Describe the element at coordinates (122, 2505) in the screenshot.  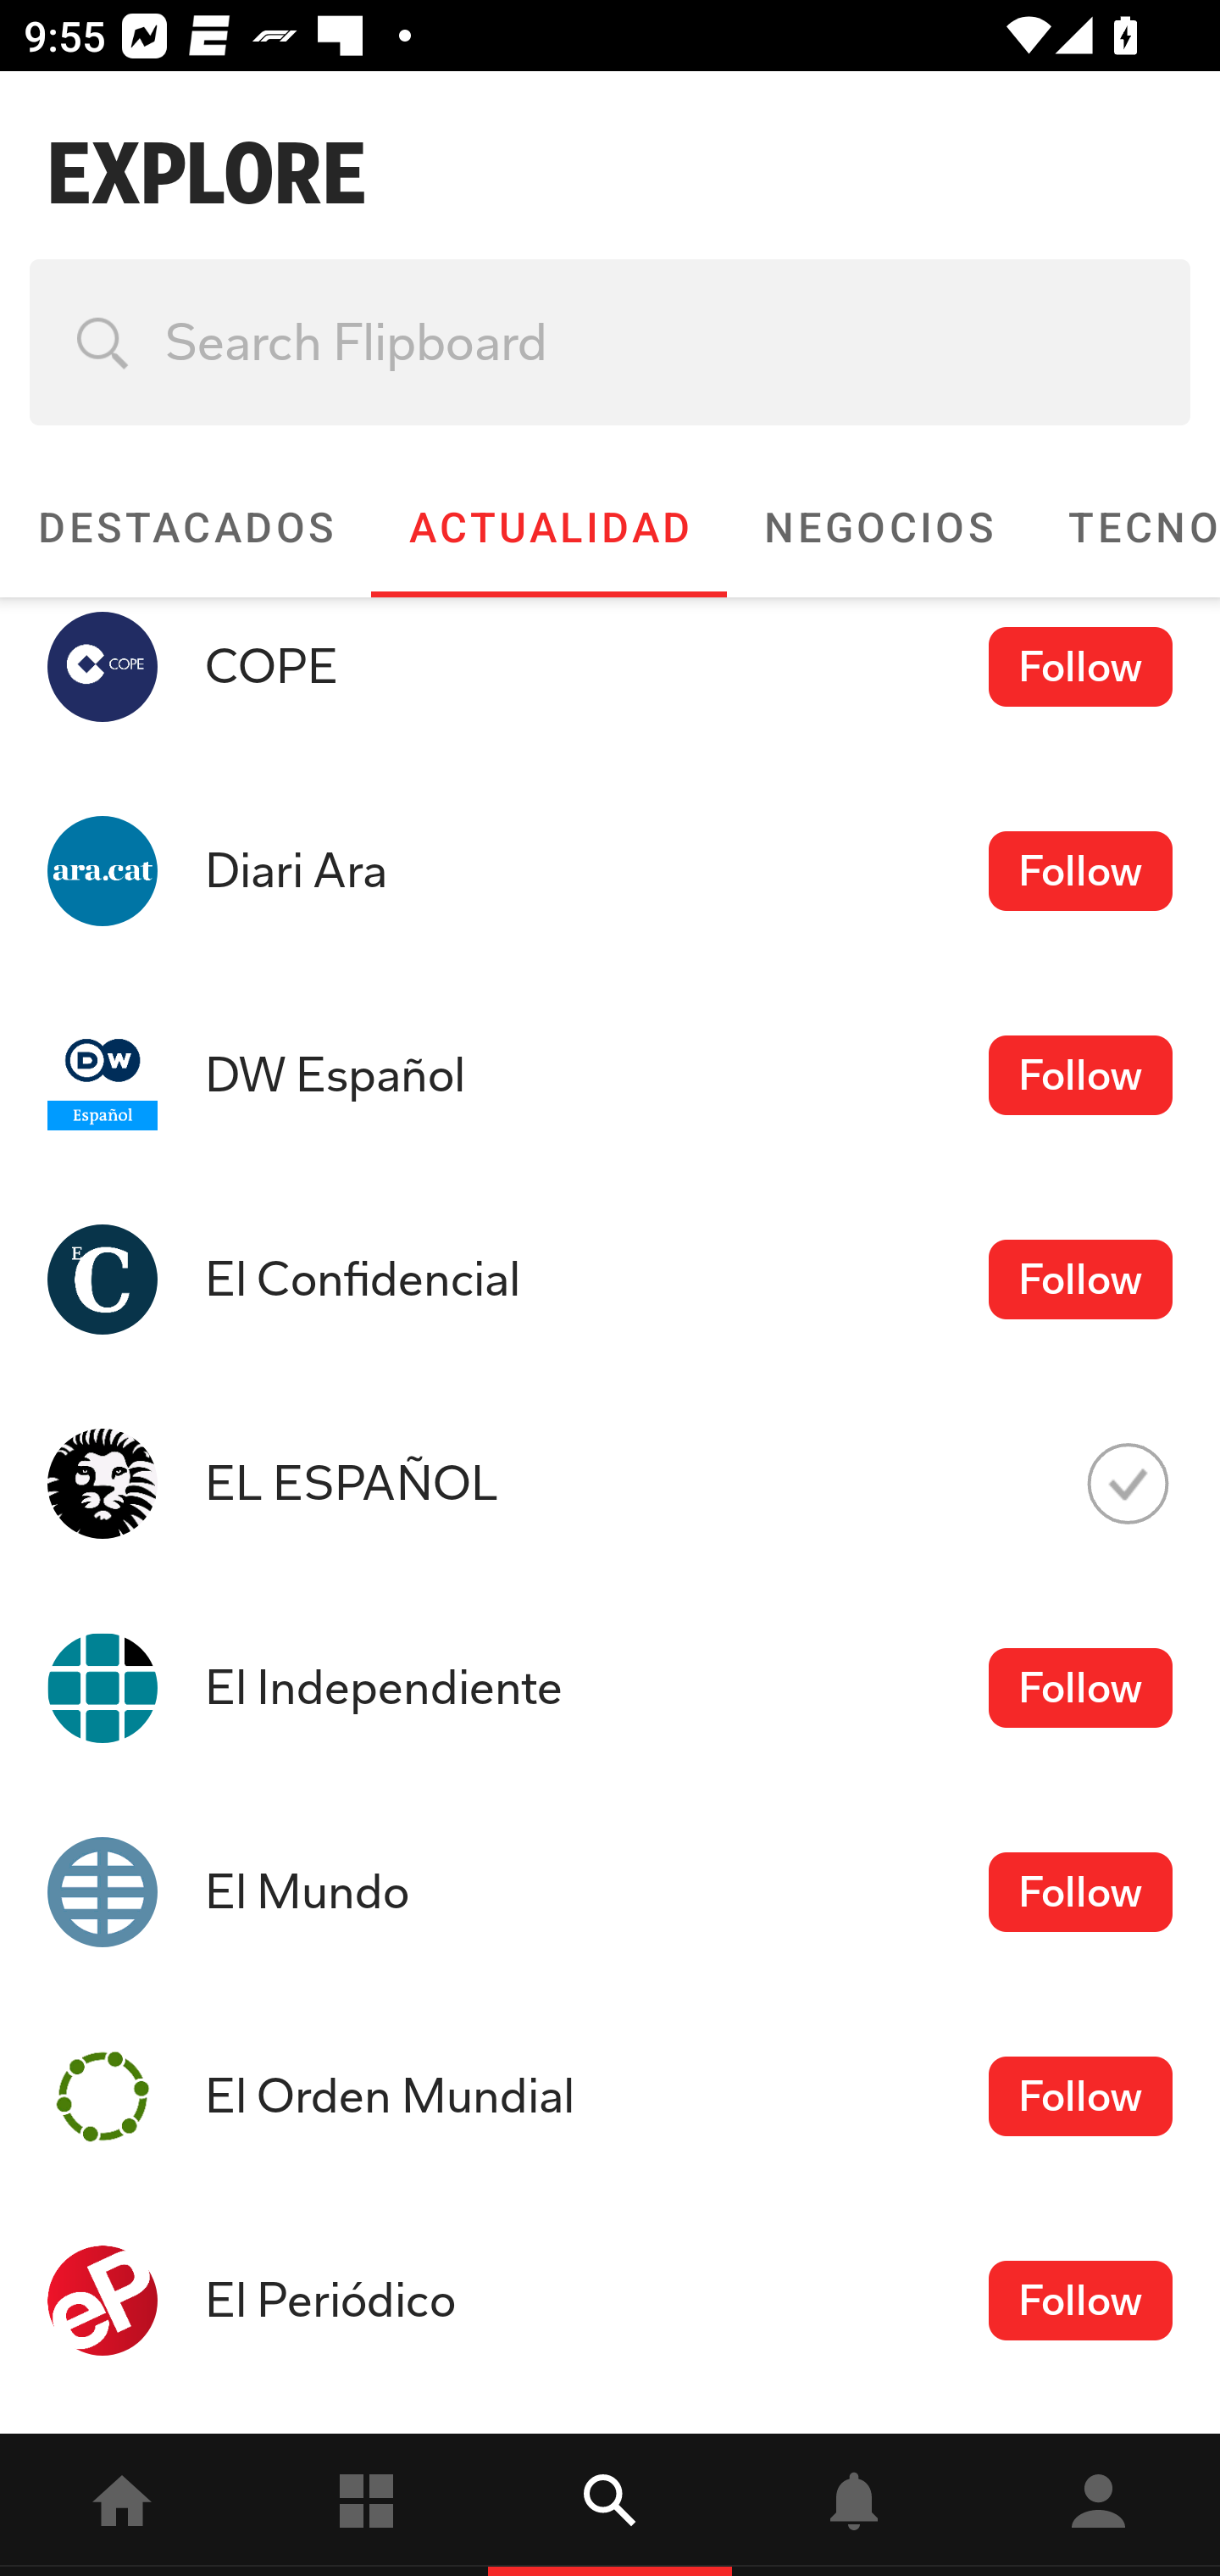
I see `home` at that location.